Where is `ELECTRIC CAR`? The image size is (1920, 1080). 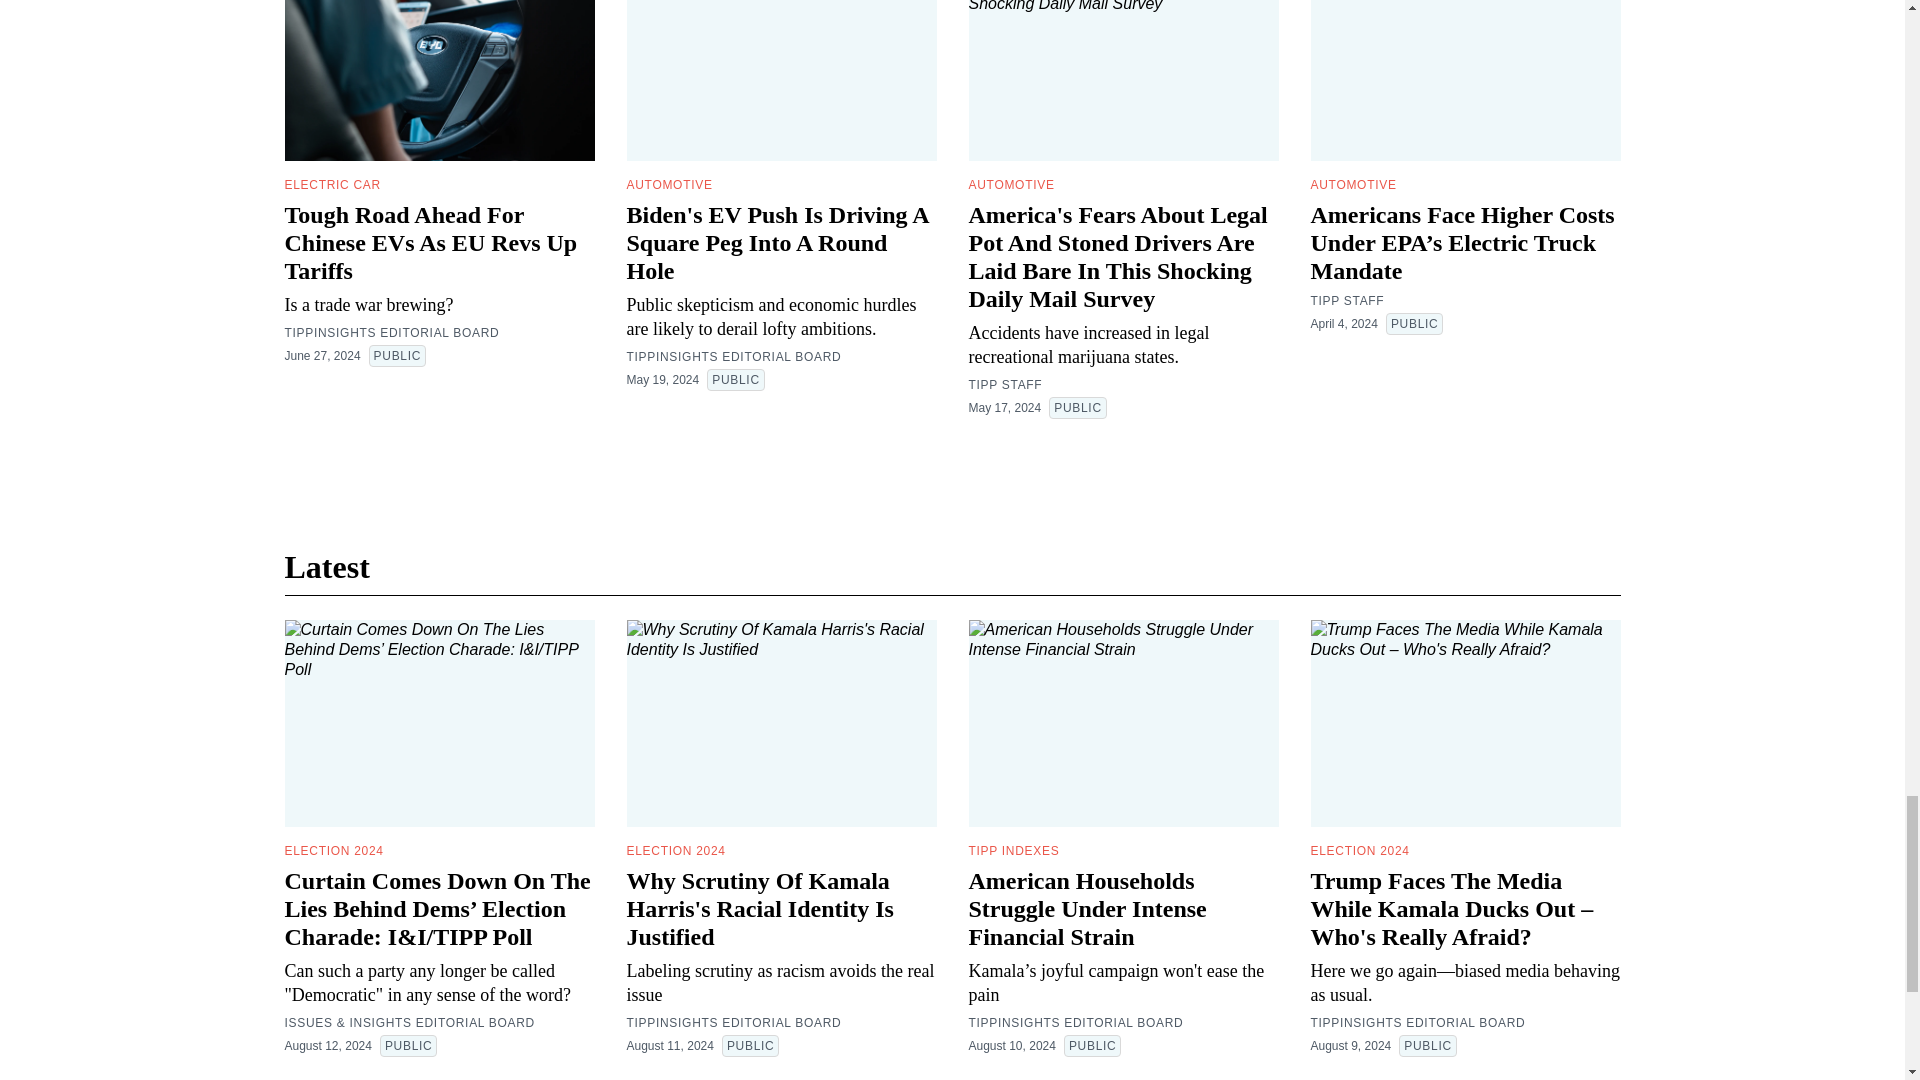
ELECTRIC CAR is located at coordinates (332, 185).